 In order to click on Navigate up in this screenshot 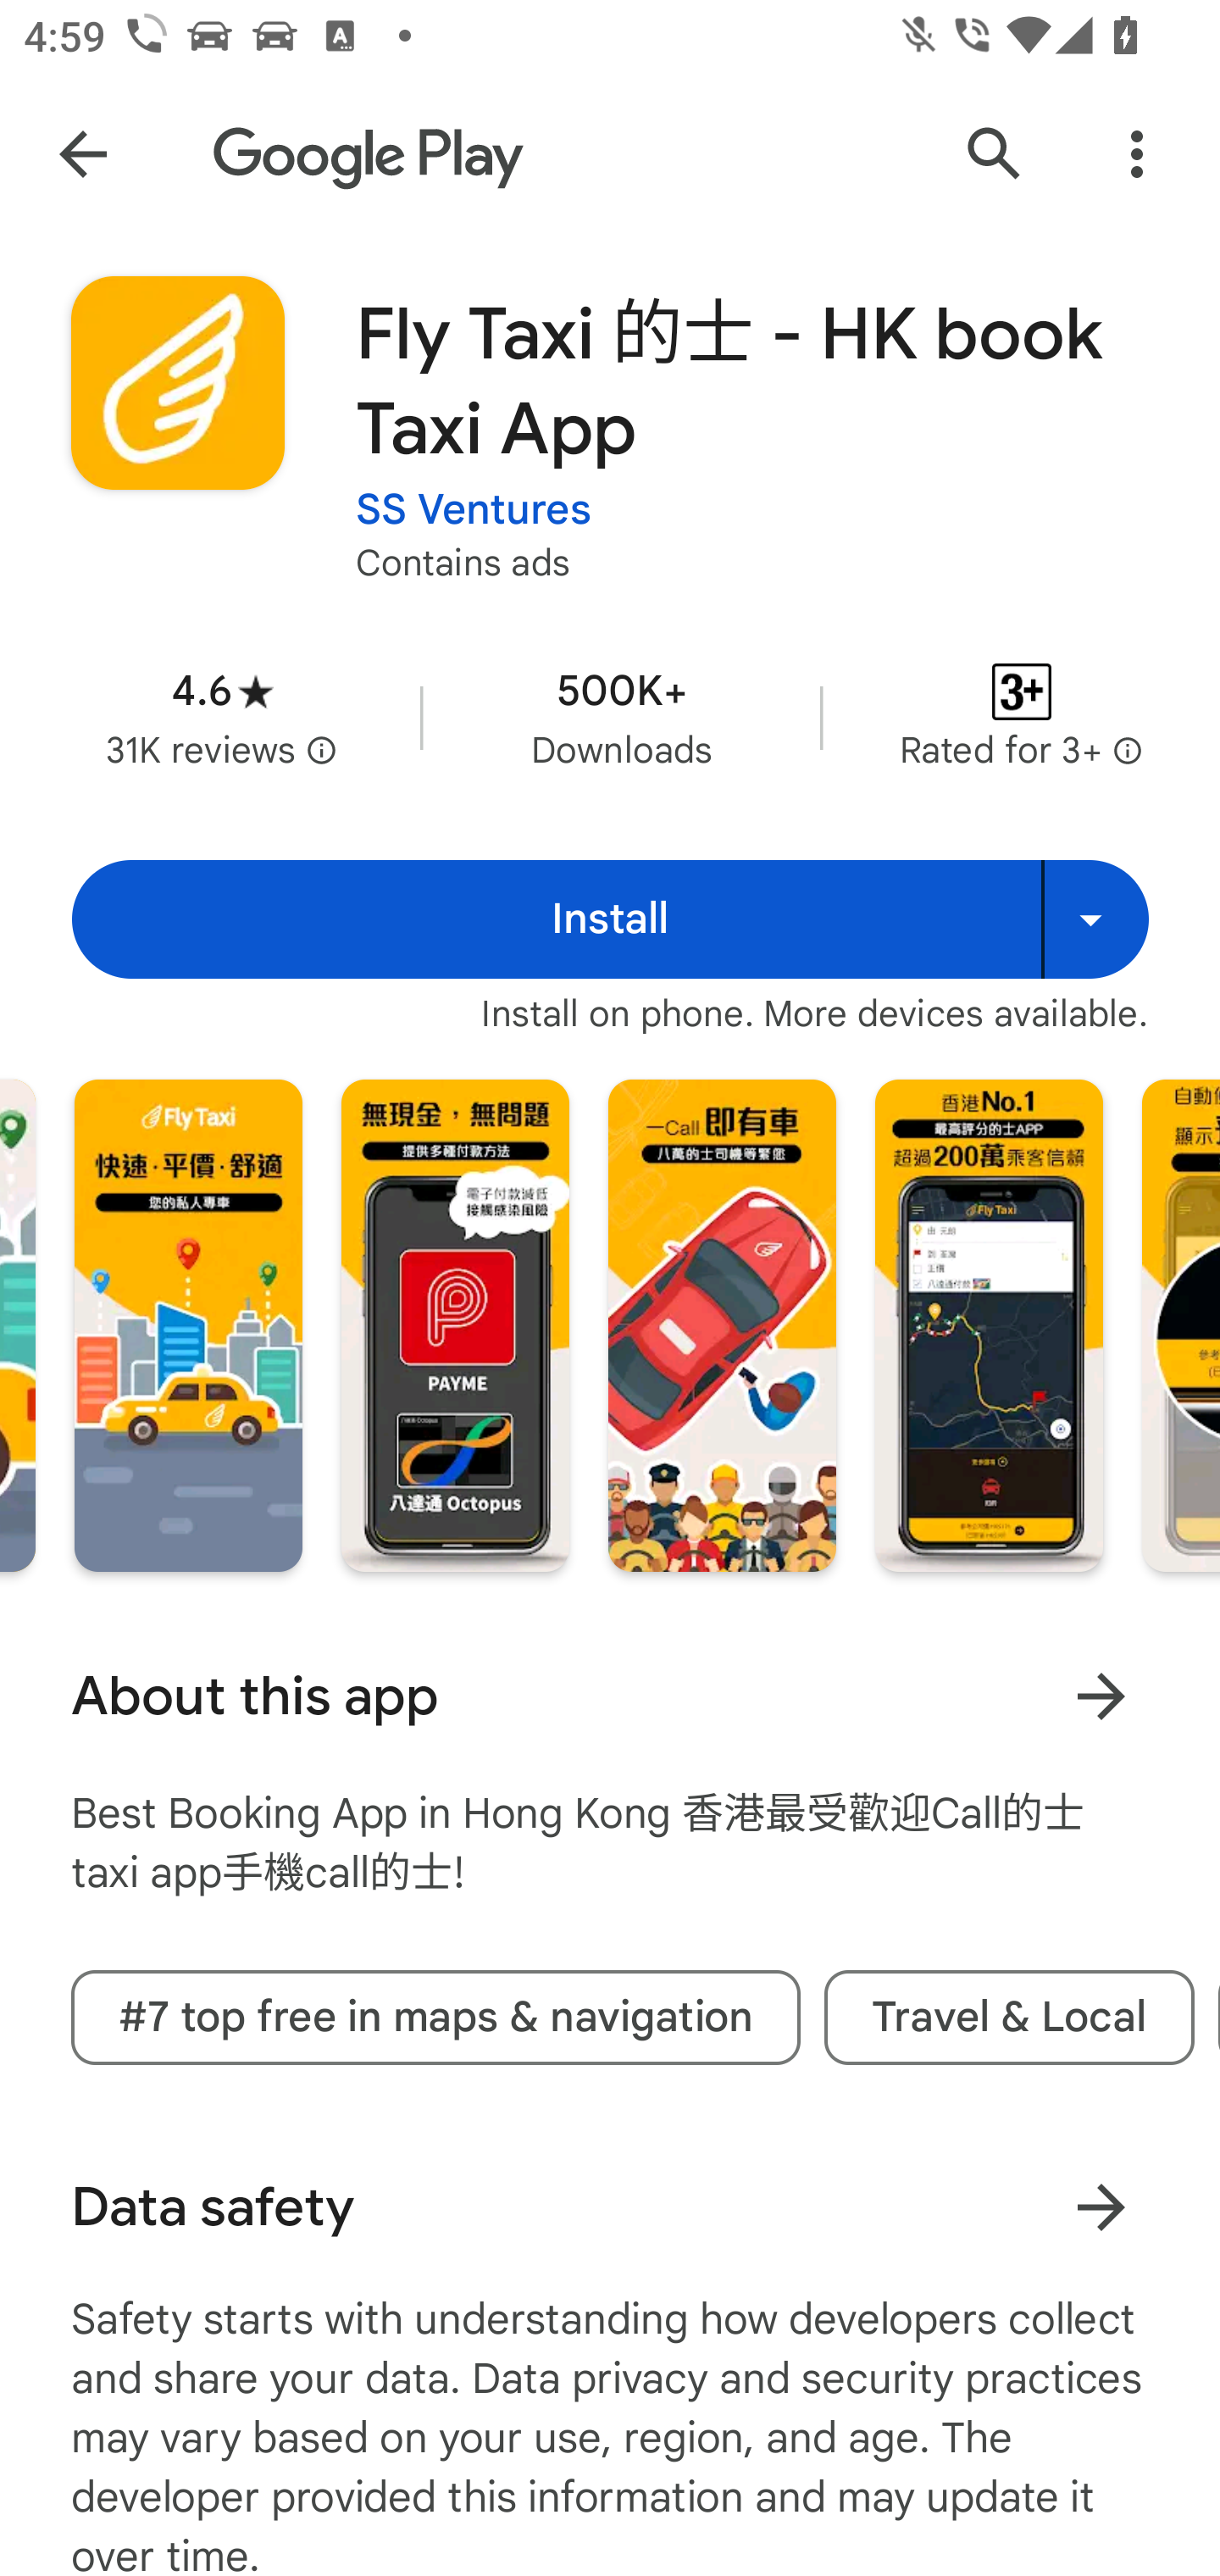, I will do `click(83, 154)`.